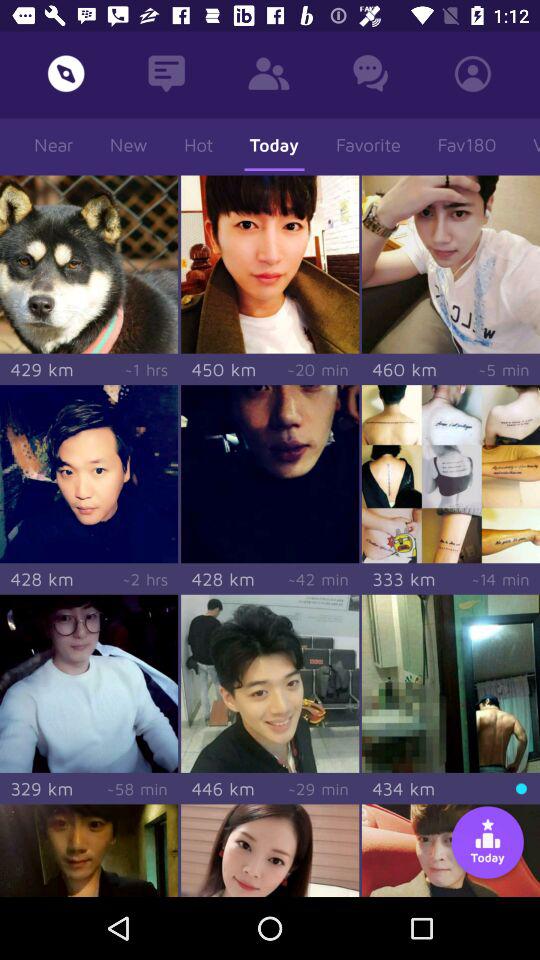  What do you see at coordinates (450, 850) in the screenshot?
I see `click on the image which is last` at bounding box center [450, 850].